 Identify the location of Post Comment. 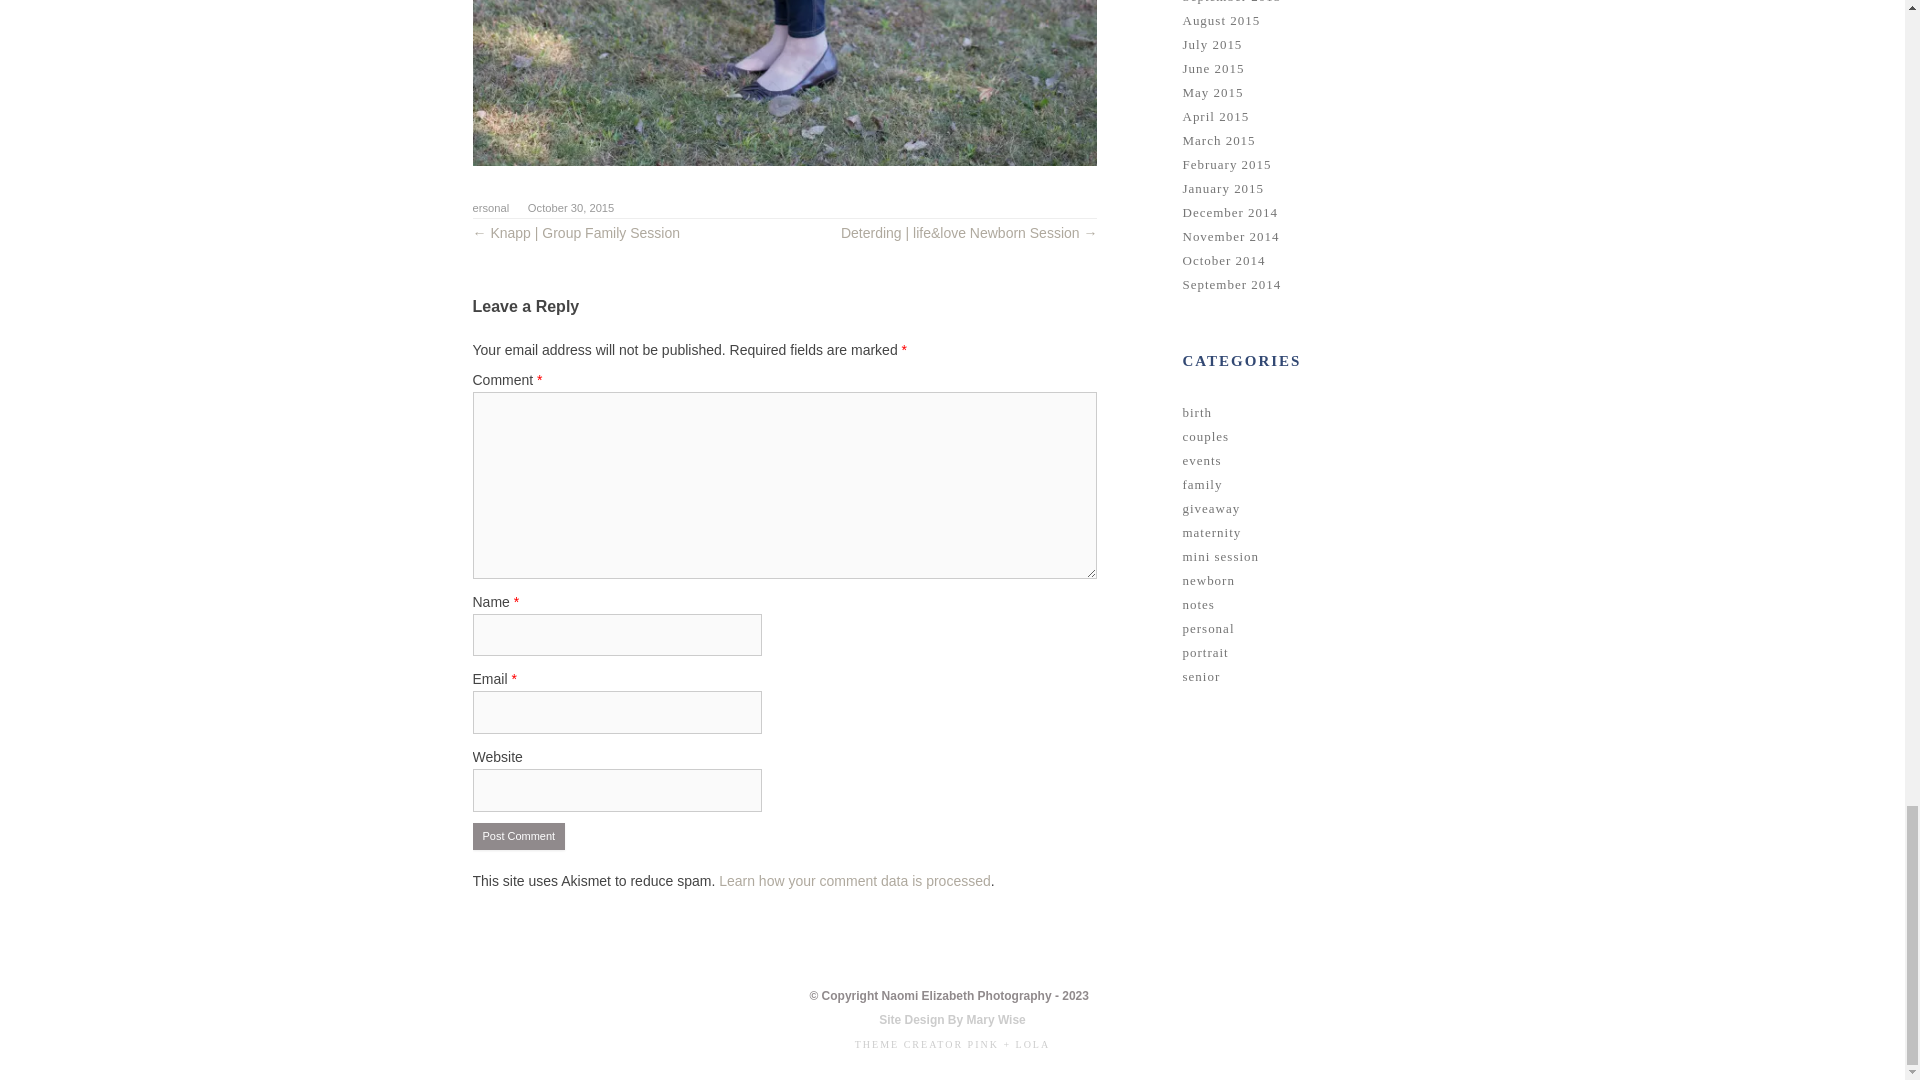
(518, 836).